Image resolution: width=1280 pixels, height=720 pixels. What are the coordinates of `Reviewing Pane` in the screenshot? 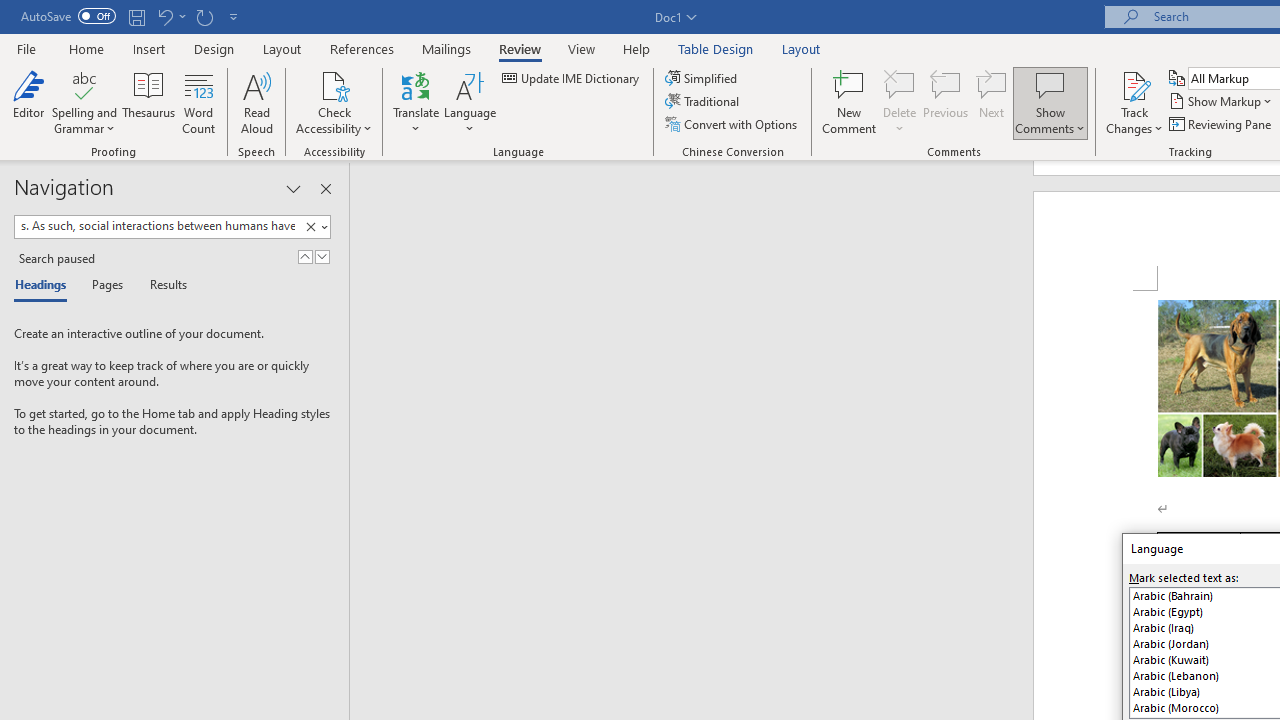 It's located at (1222, 124).